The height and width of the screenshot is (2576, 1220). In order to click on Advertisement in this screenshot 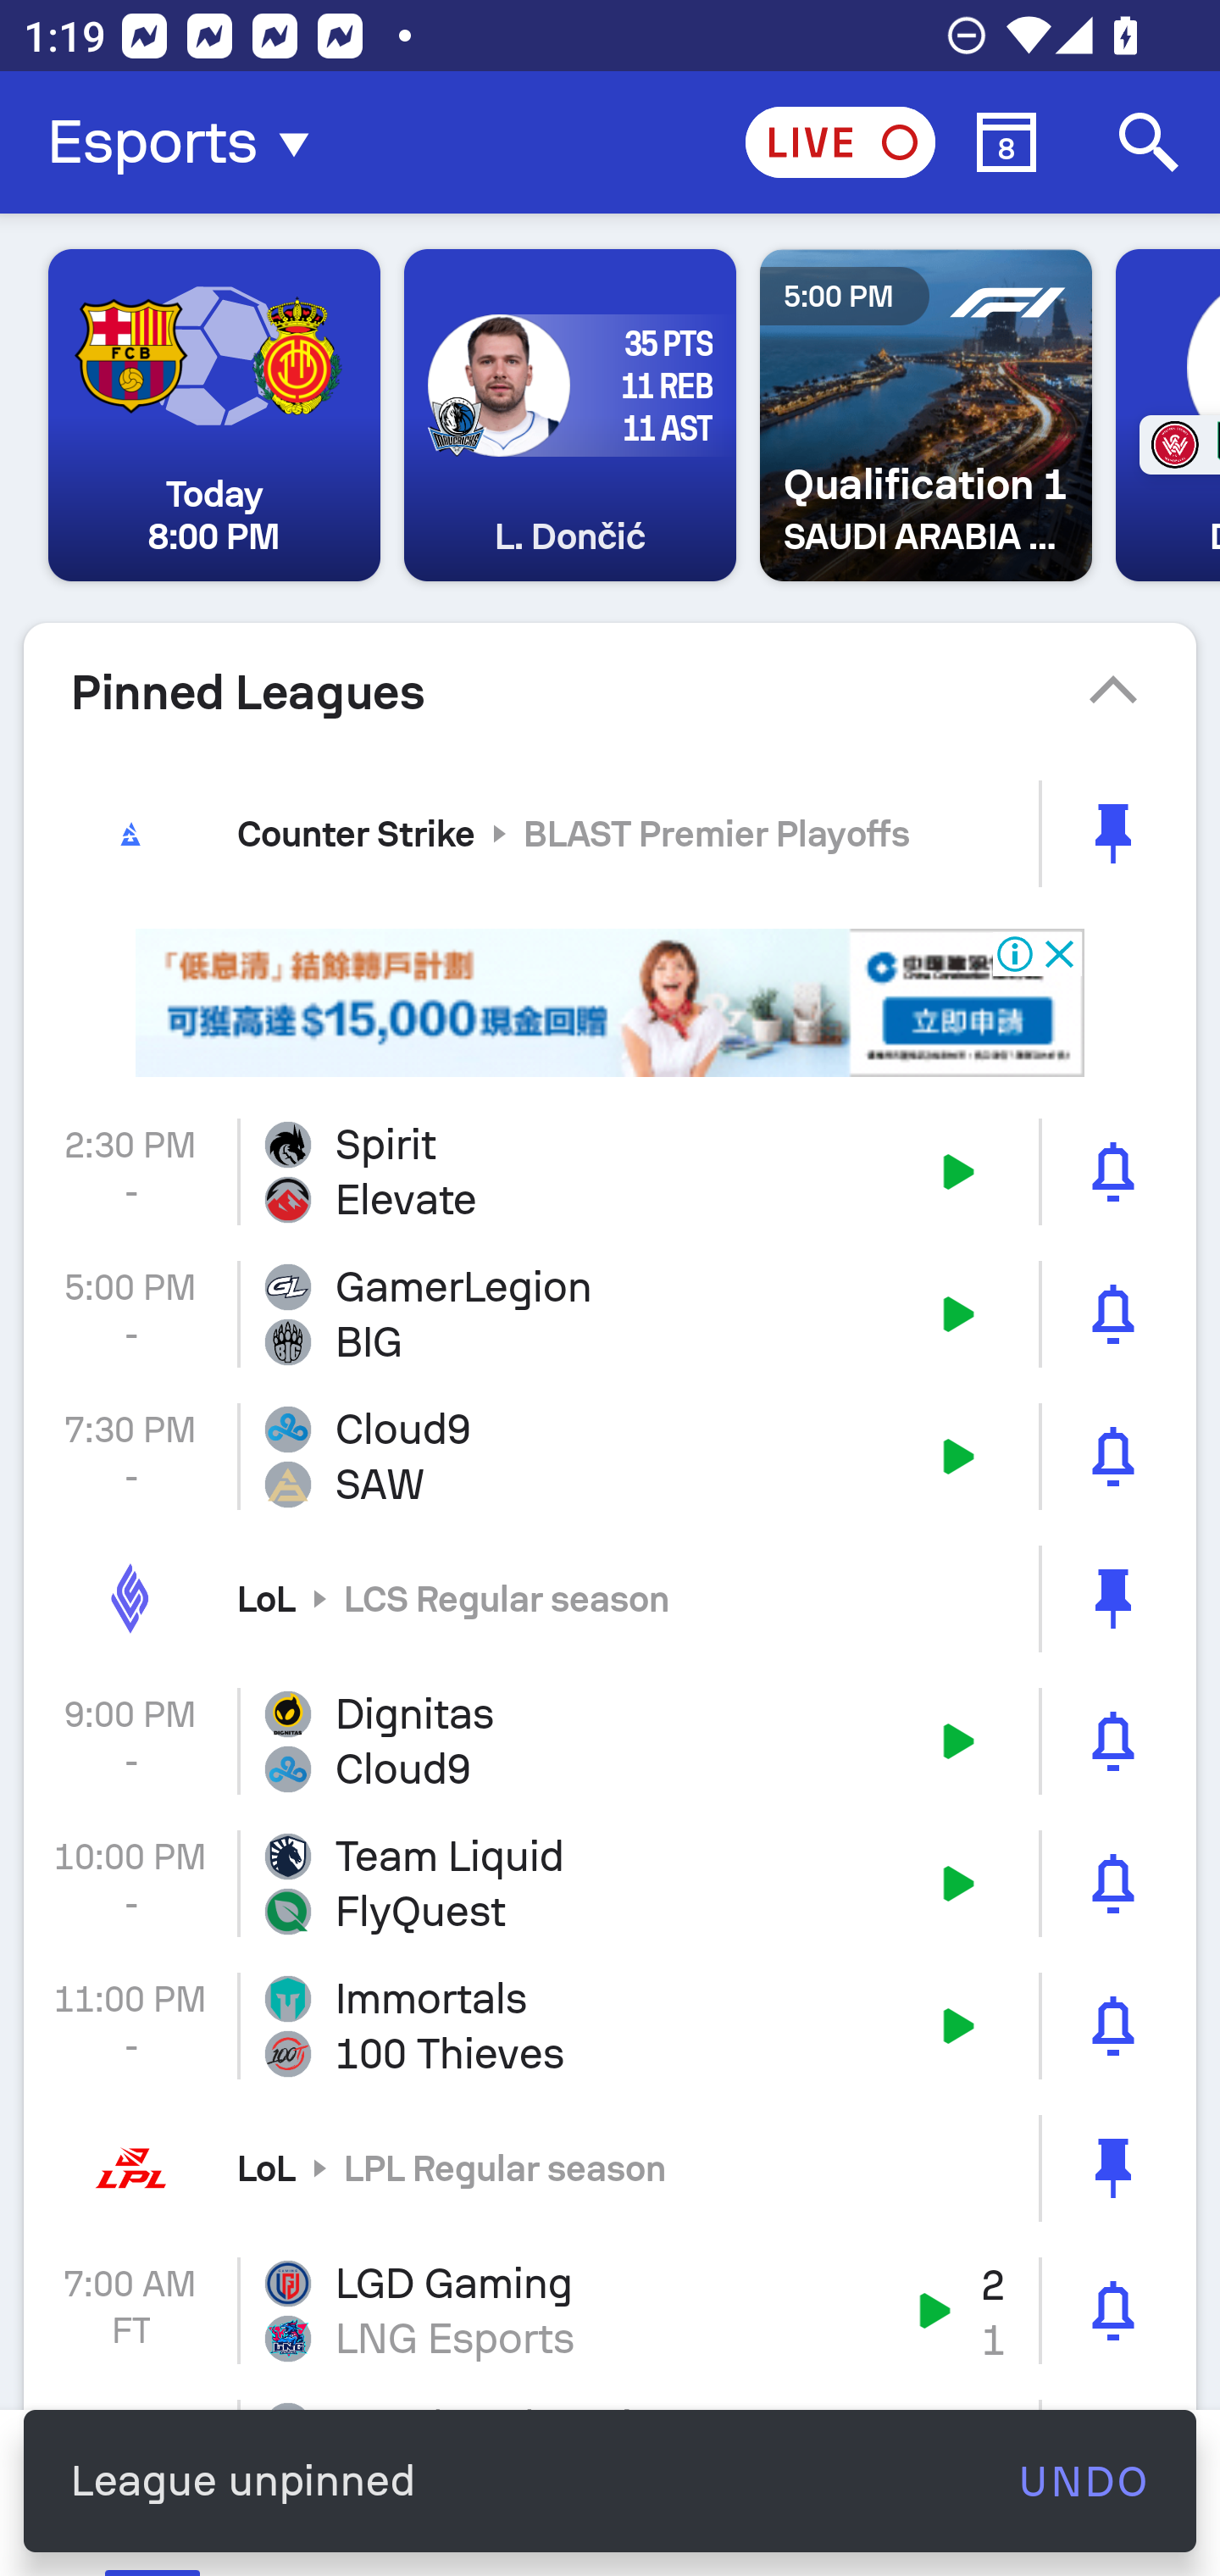, I will do `click(610, 1003)`.